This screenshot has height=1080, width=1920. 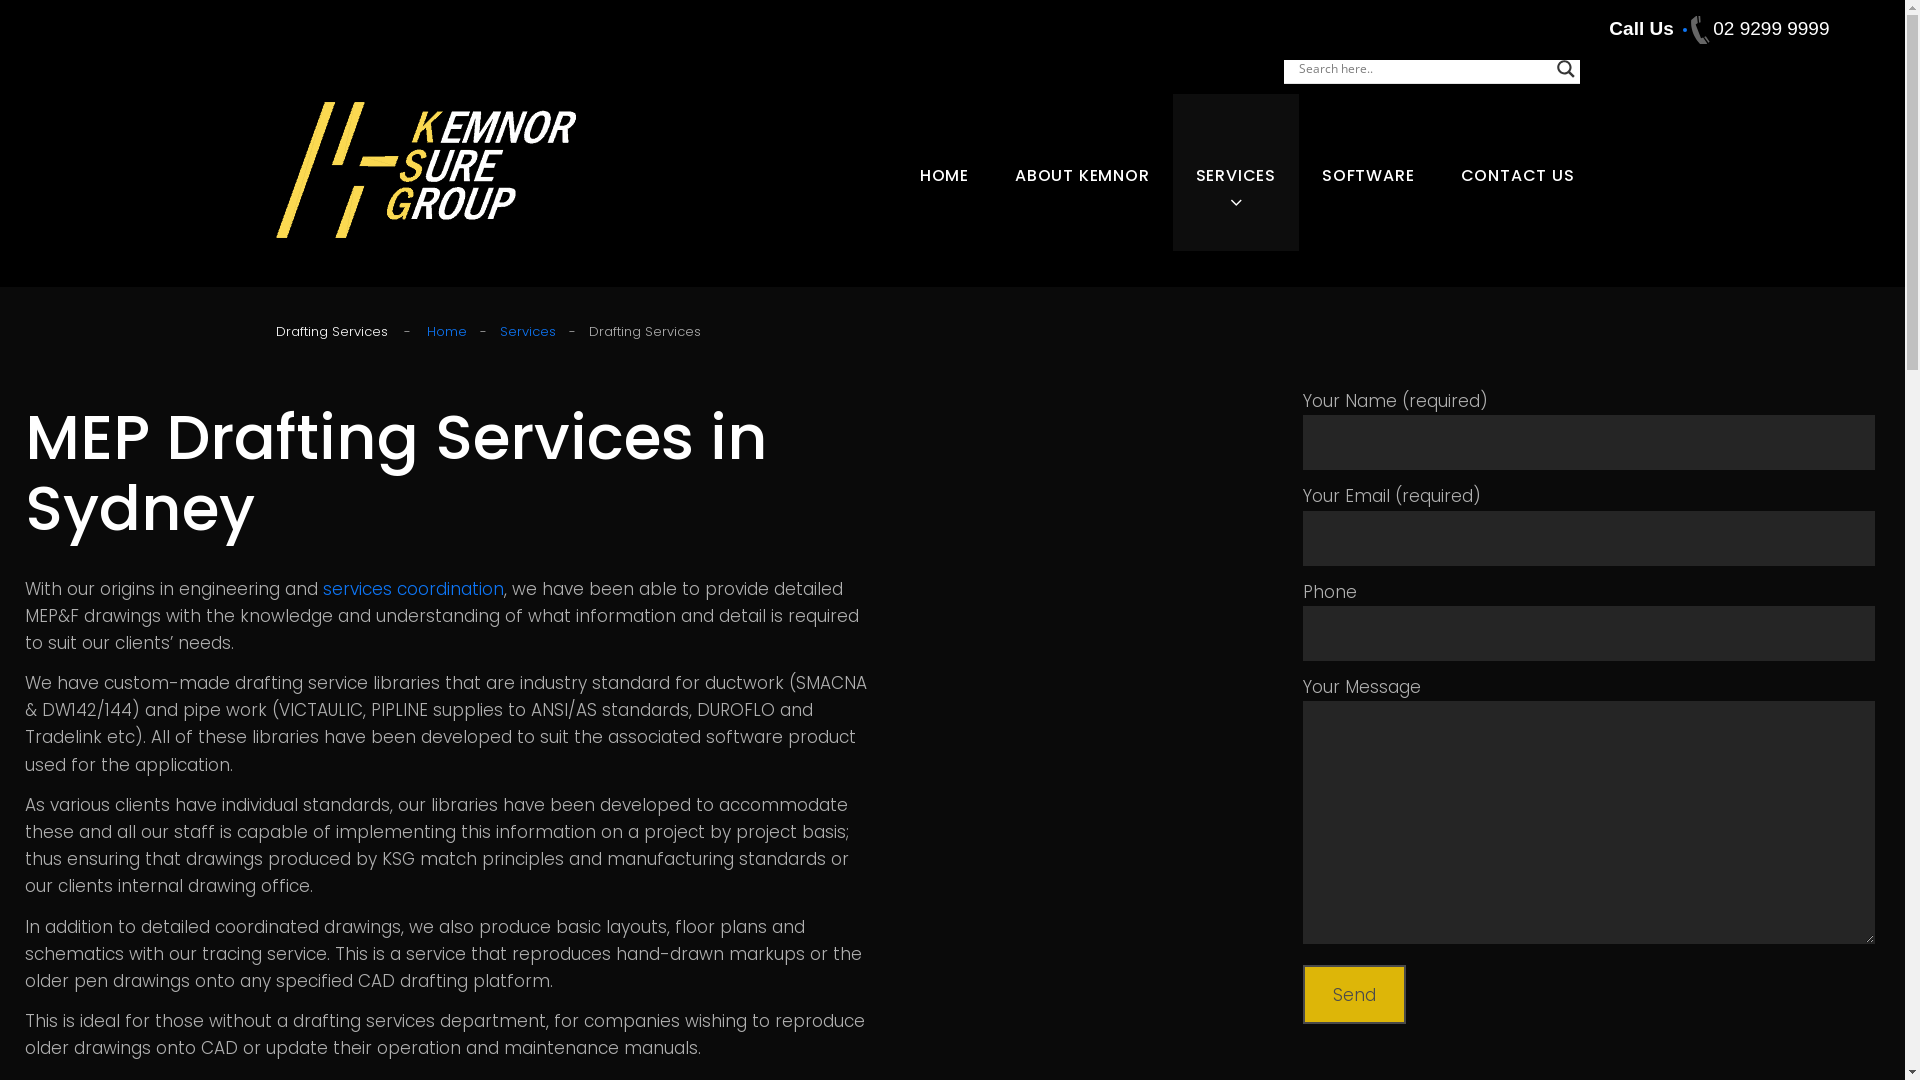 I want to click on SOFTWARE, so click(x=1368, y=174).